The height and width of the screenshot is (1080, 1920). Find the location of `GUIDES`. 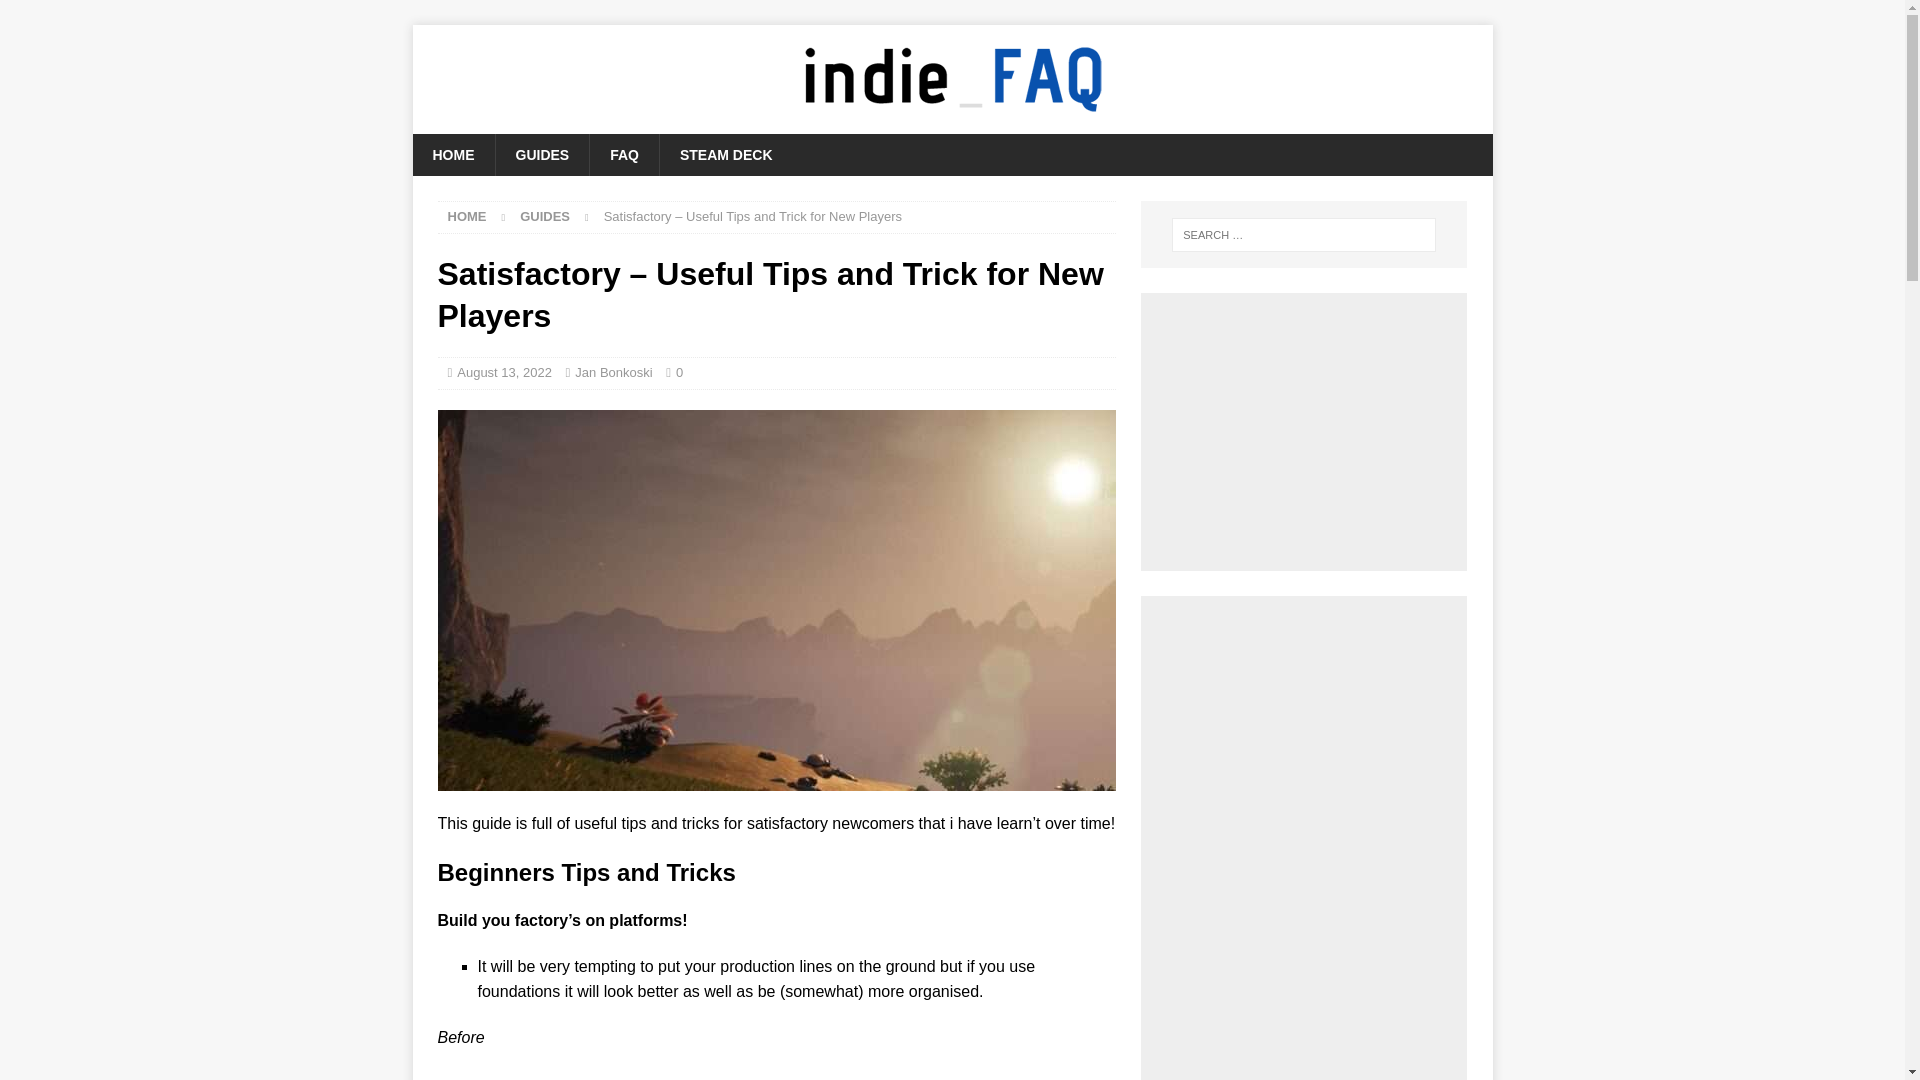

GUIDES is located at coordinates (541, 154).